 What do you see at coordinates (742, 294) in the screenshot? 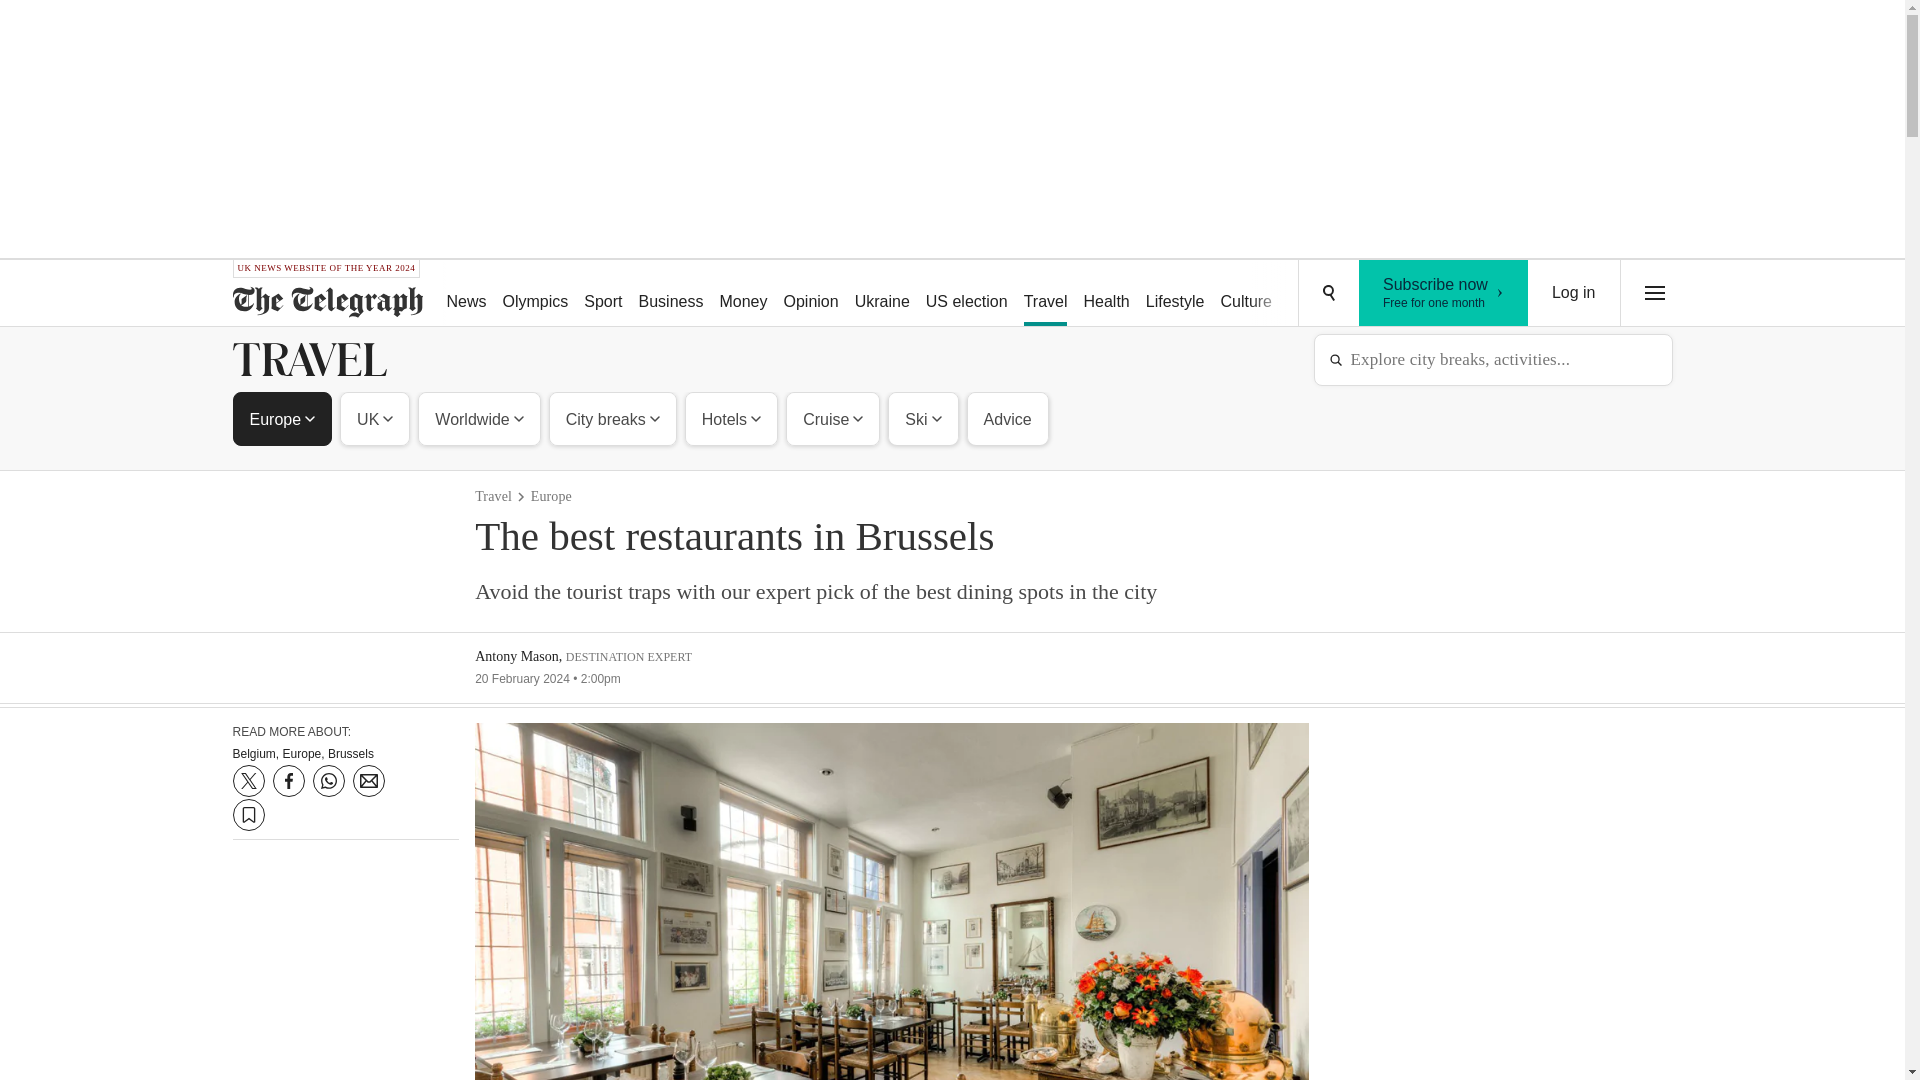
I see `Travel` at bounding box center [742, 294].